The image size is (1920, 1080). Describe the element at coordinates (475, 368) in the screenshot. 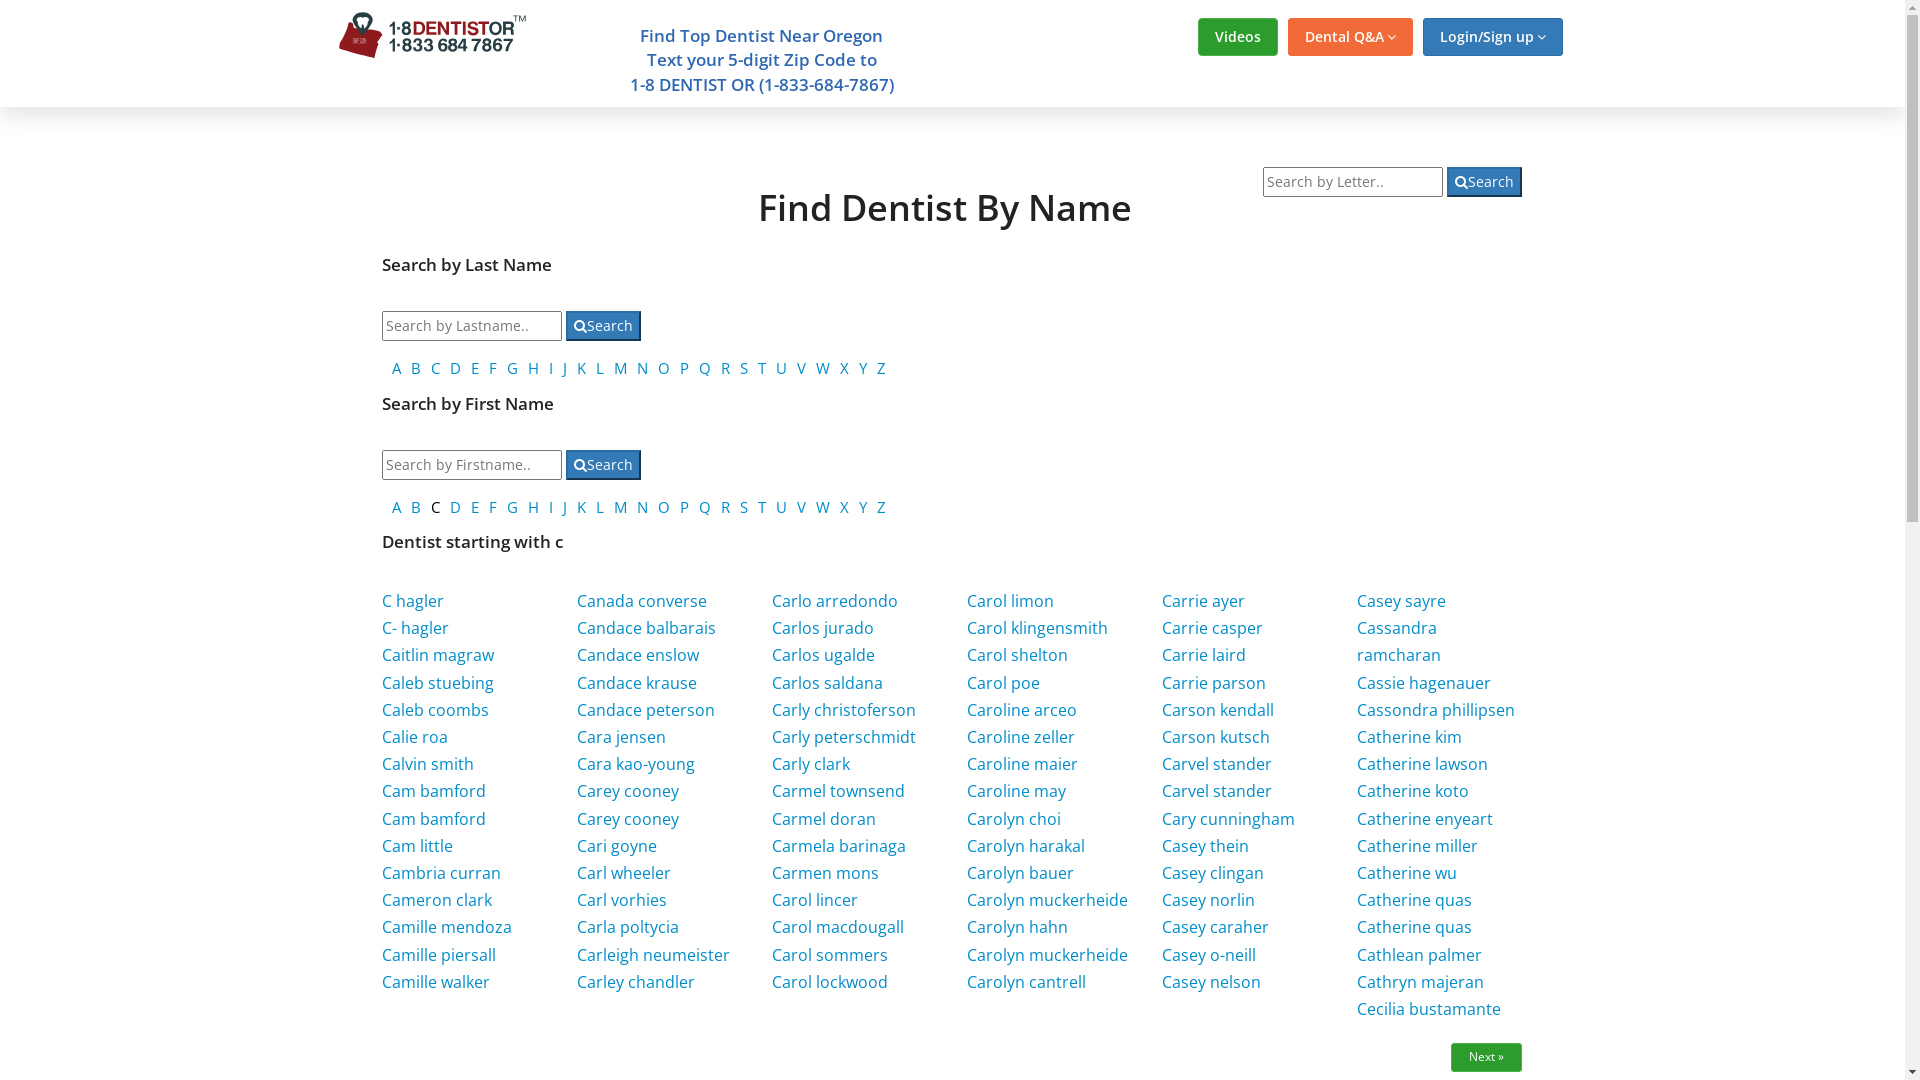

I see `E` at that location.